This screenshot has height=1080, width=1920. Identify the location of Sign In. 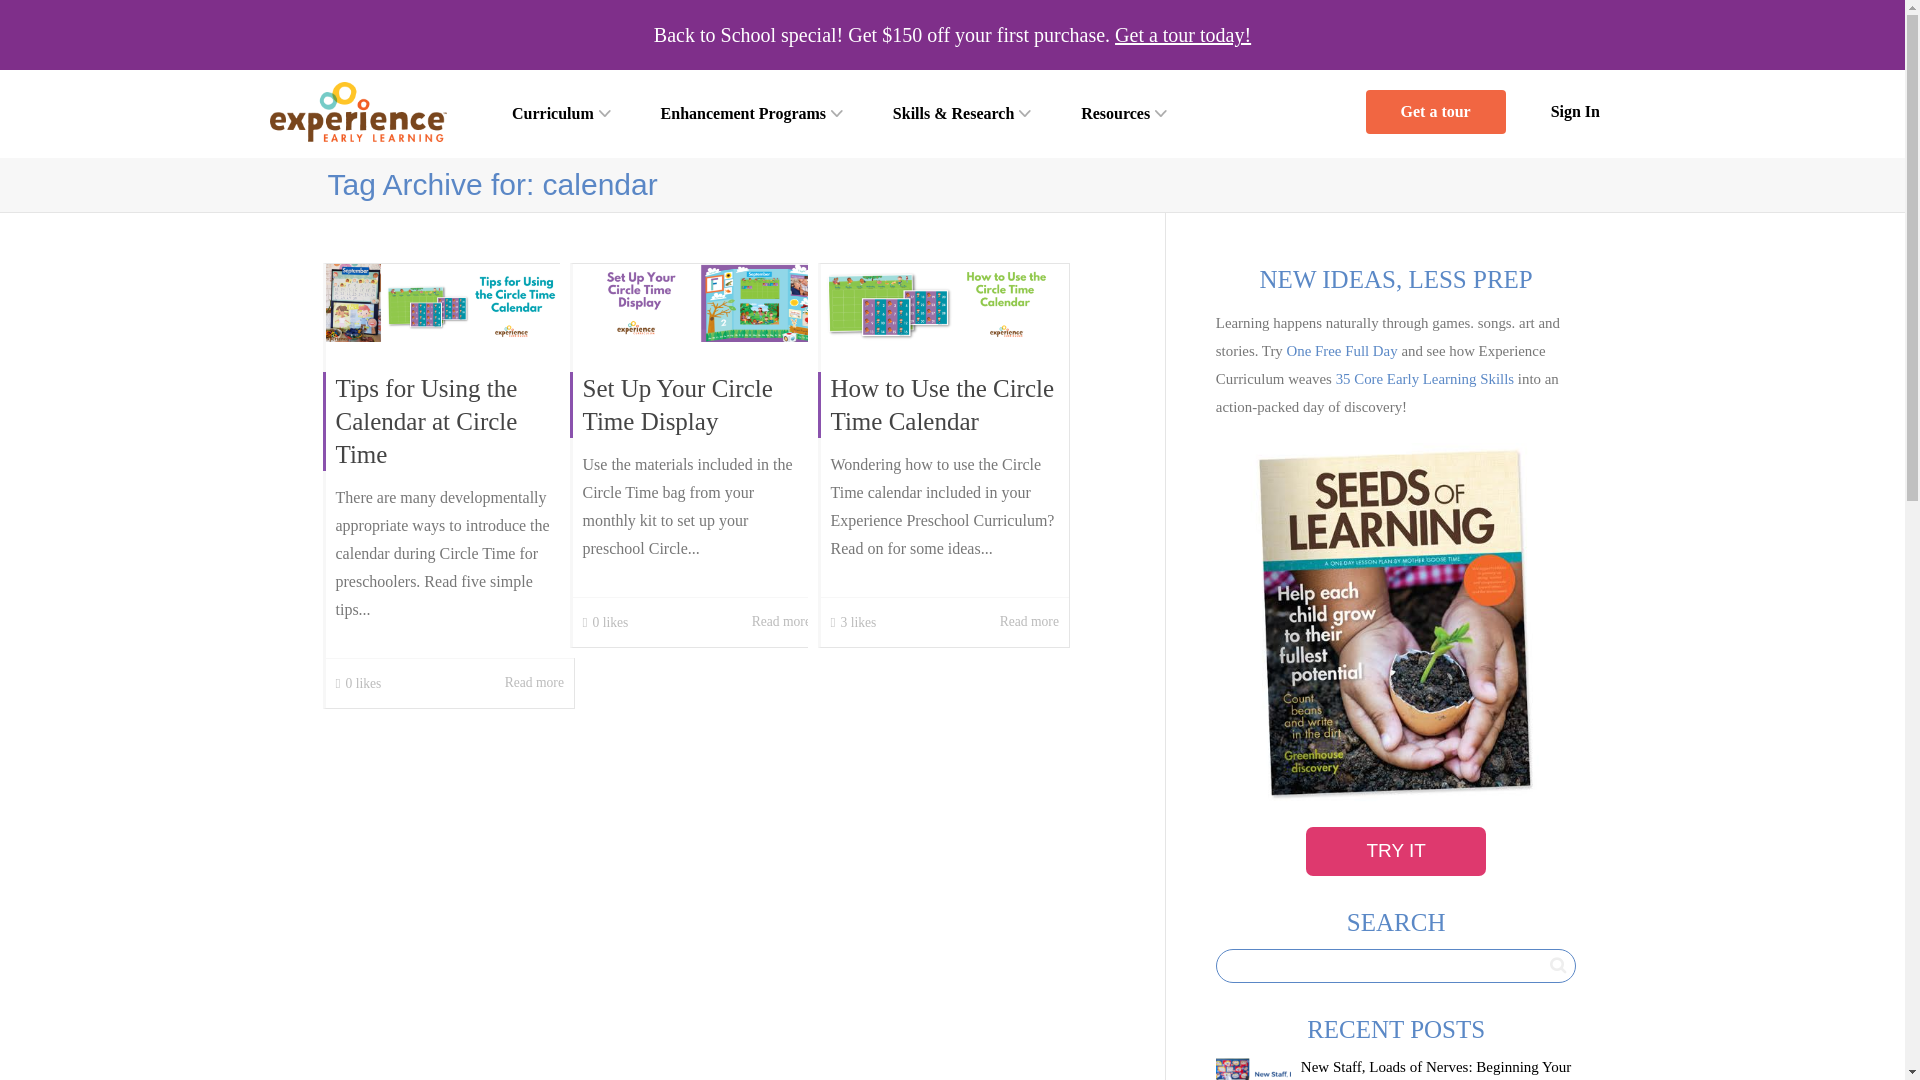
(1575, 112).